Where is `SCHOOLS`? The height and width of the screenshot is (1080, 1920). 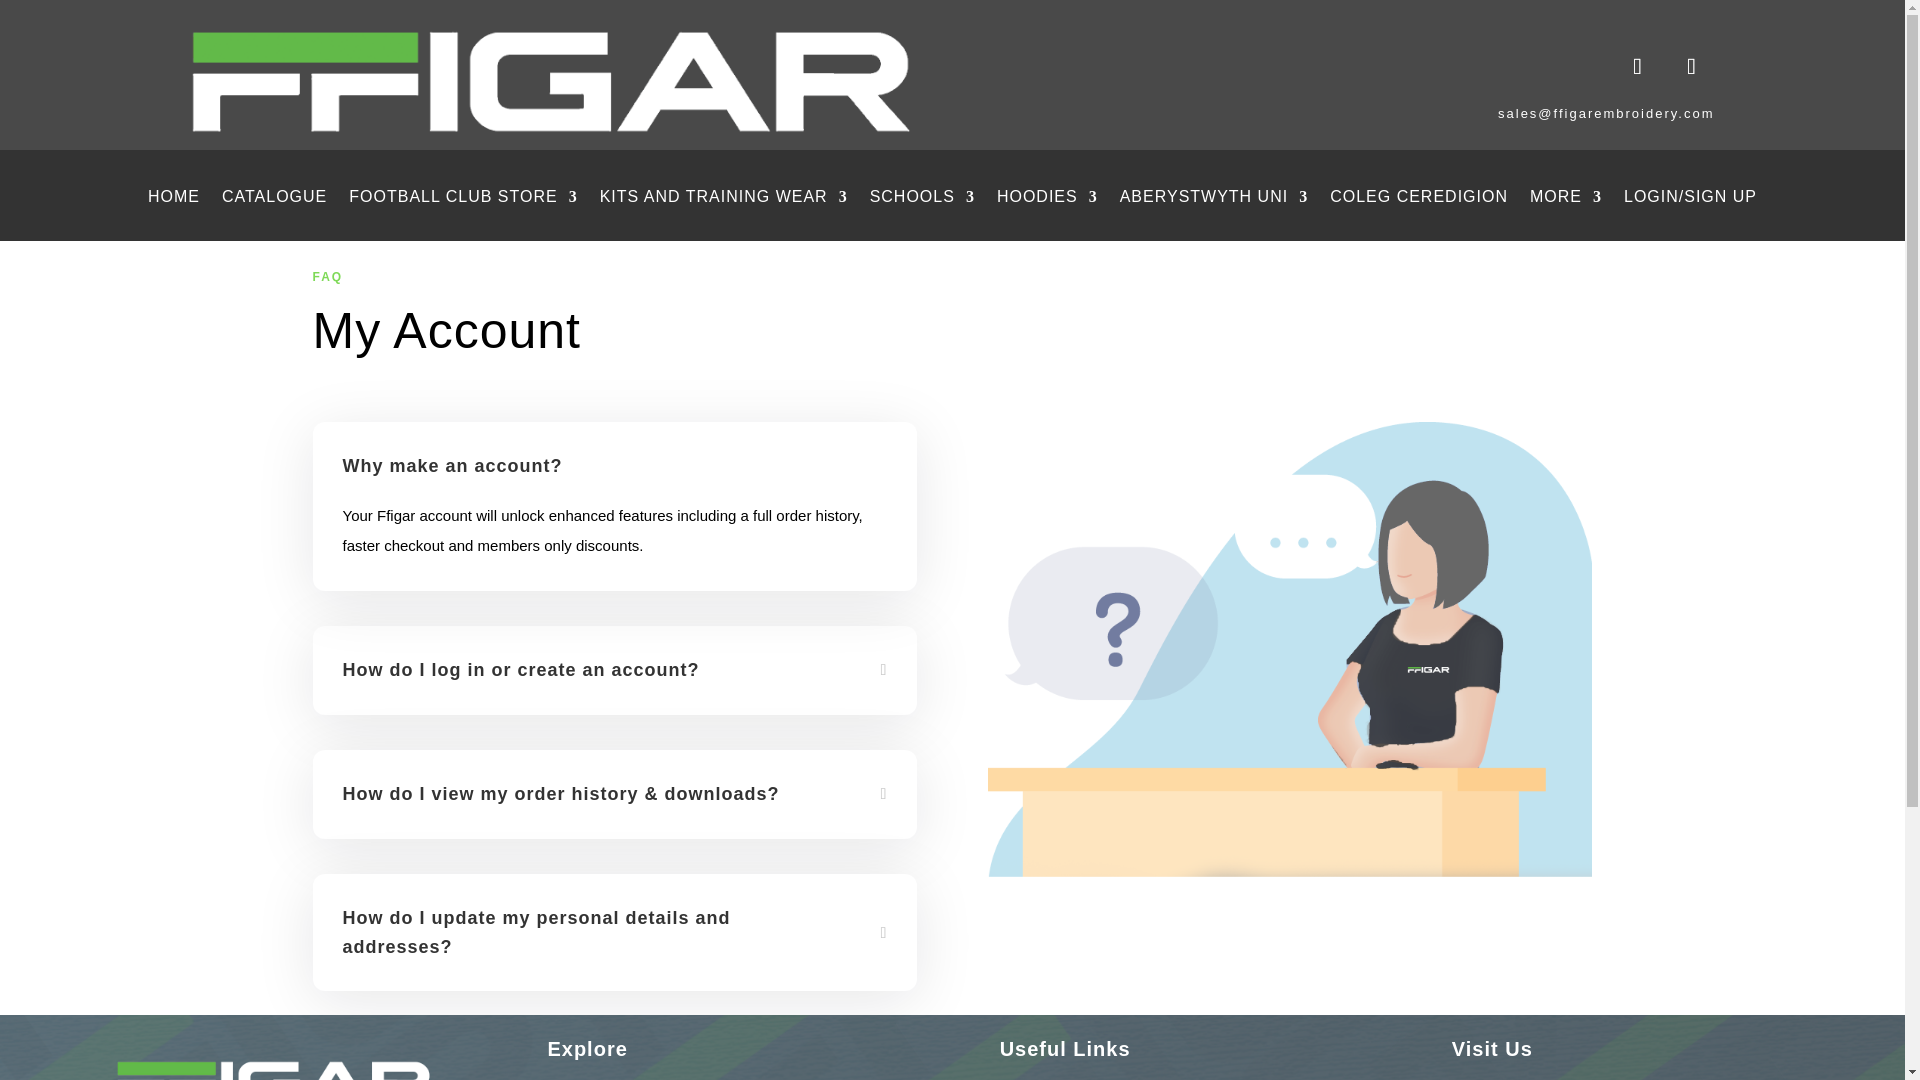
SCHOOLS is located at coordinates (922, 211).